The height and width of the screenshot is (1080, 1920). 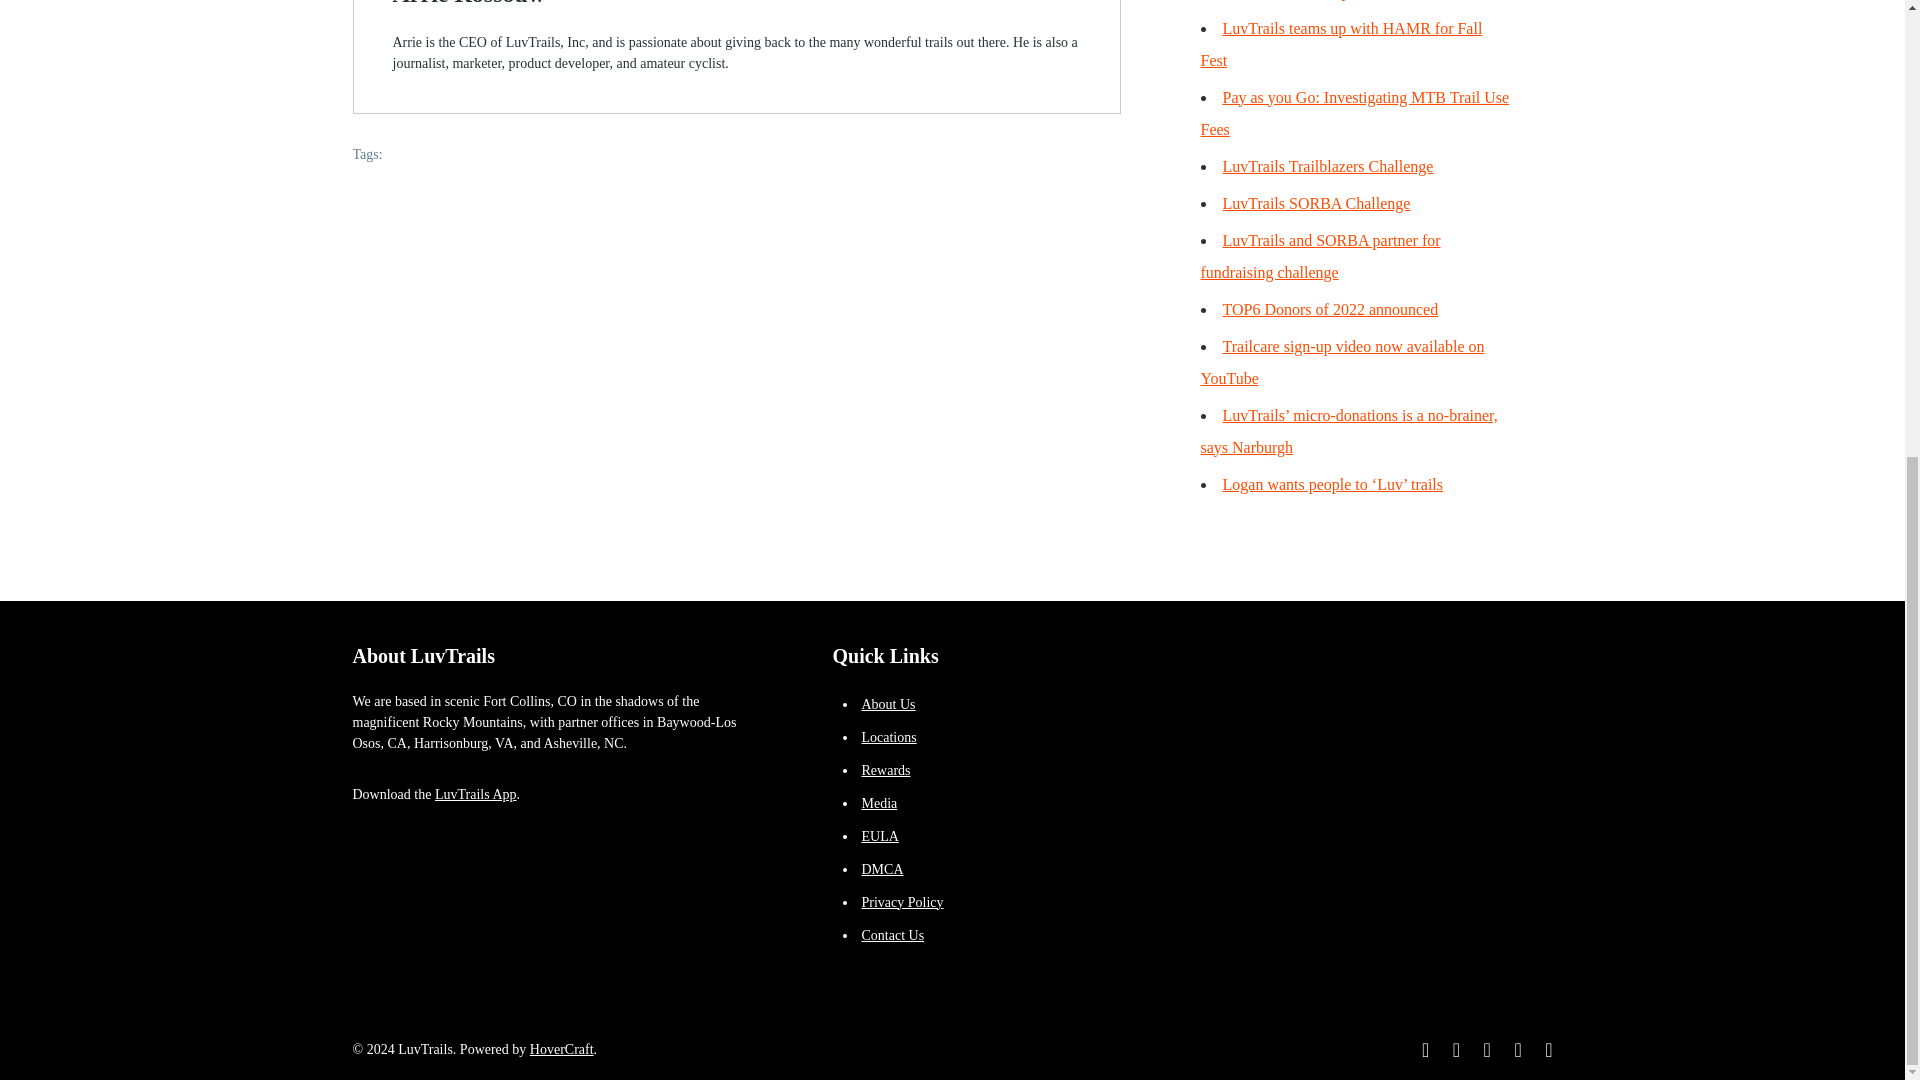 What do you see at coordinates (1326, 166) in the screenshot?
I see `LuvTrails Trailblazers Challenge` at bounding box center [1326, 166].